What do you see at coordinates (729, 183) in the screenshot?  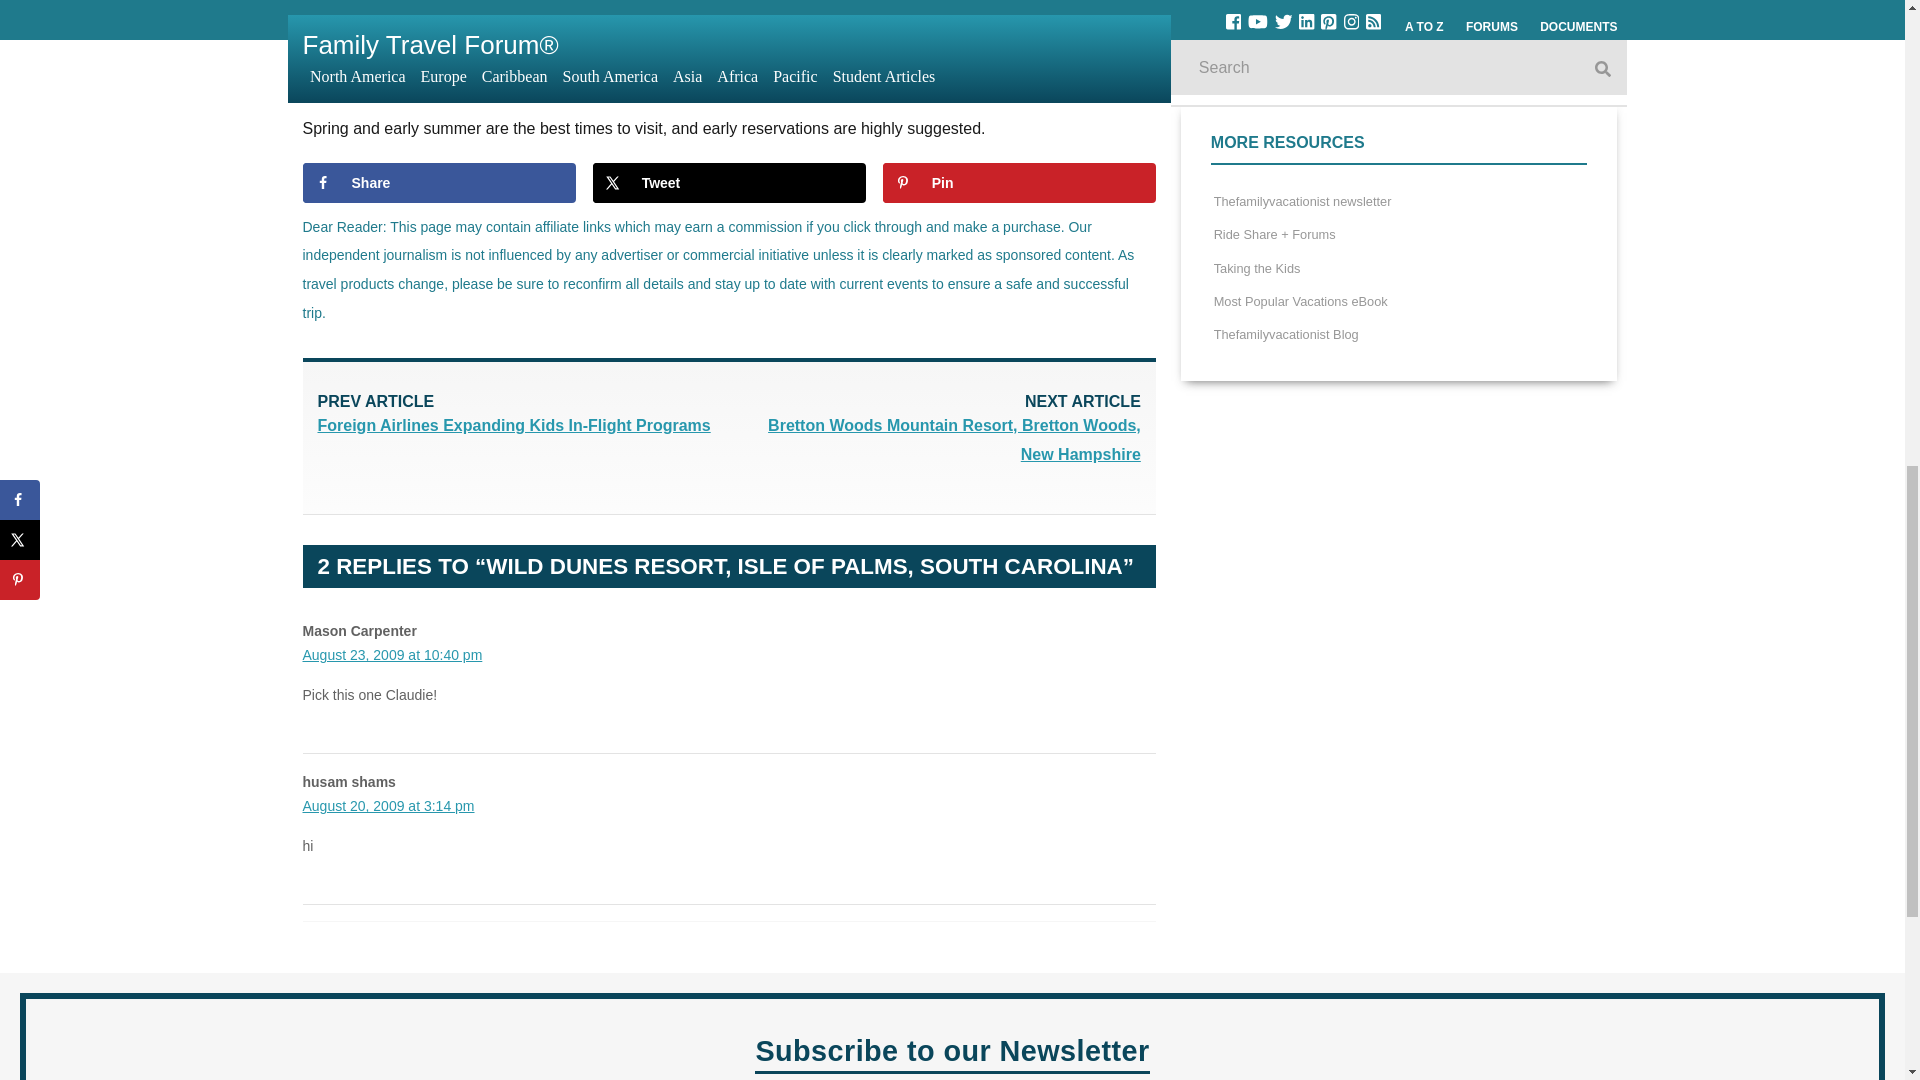 I see `Share on X` at bounding box center [729, 183].